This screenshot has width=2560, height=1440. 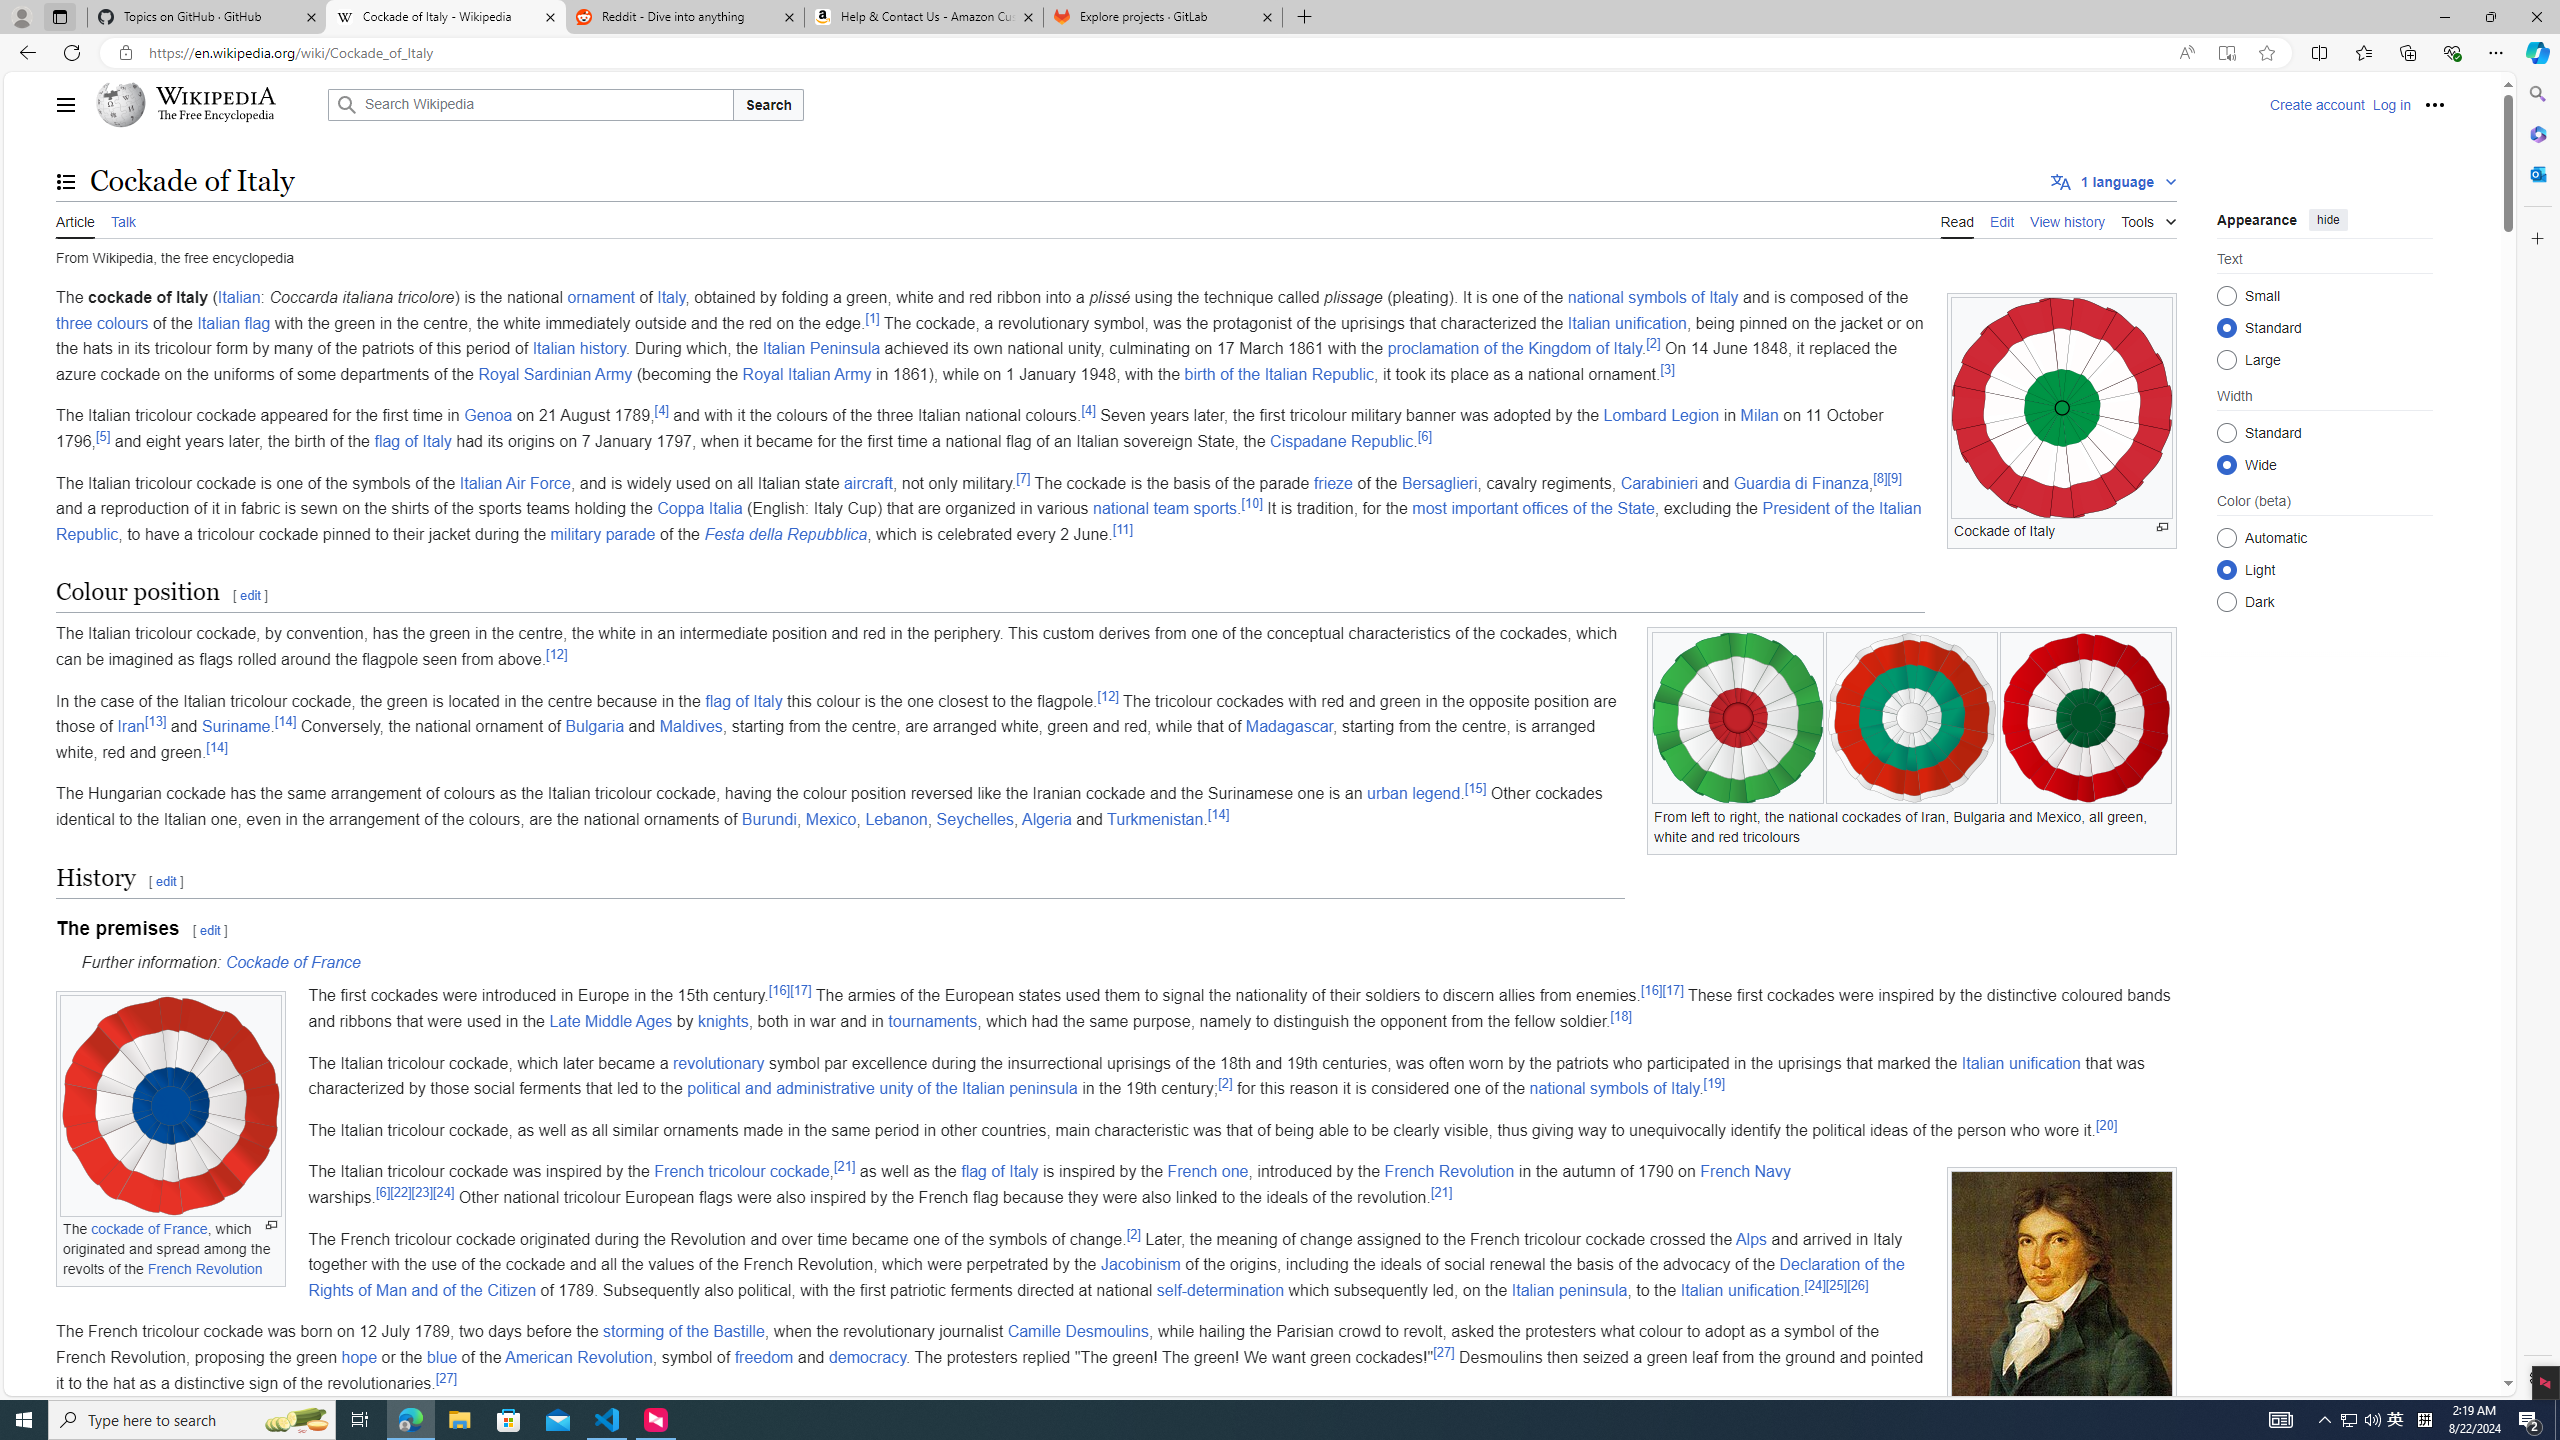 I want to click on [23], so click(x=422, y=1191).